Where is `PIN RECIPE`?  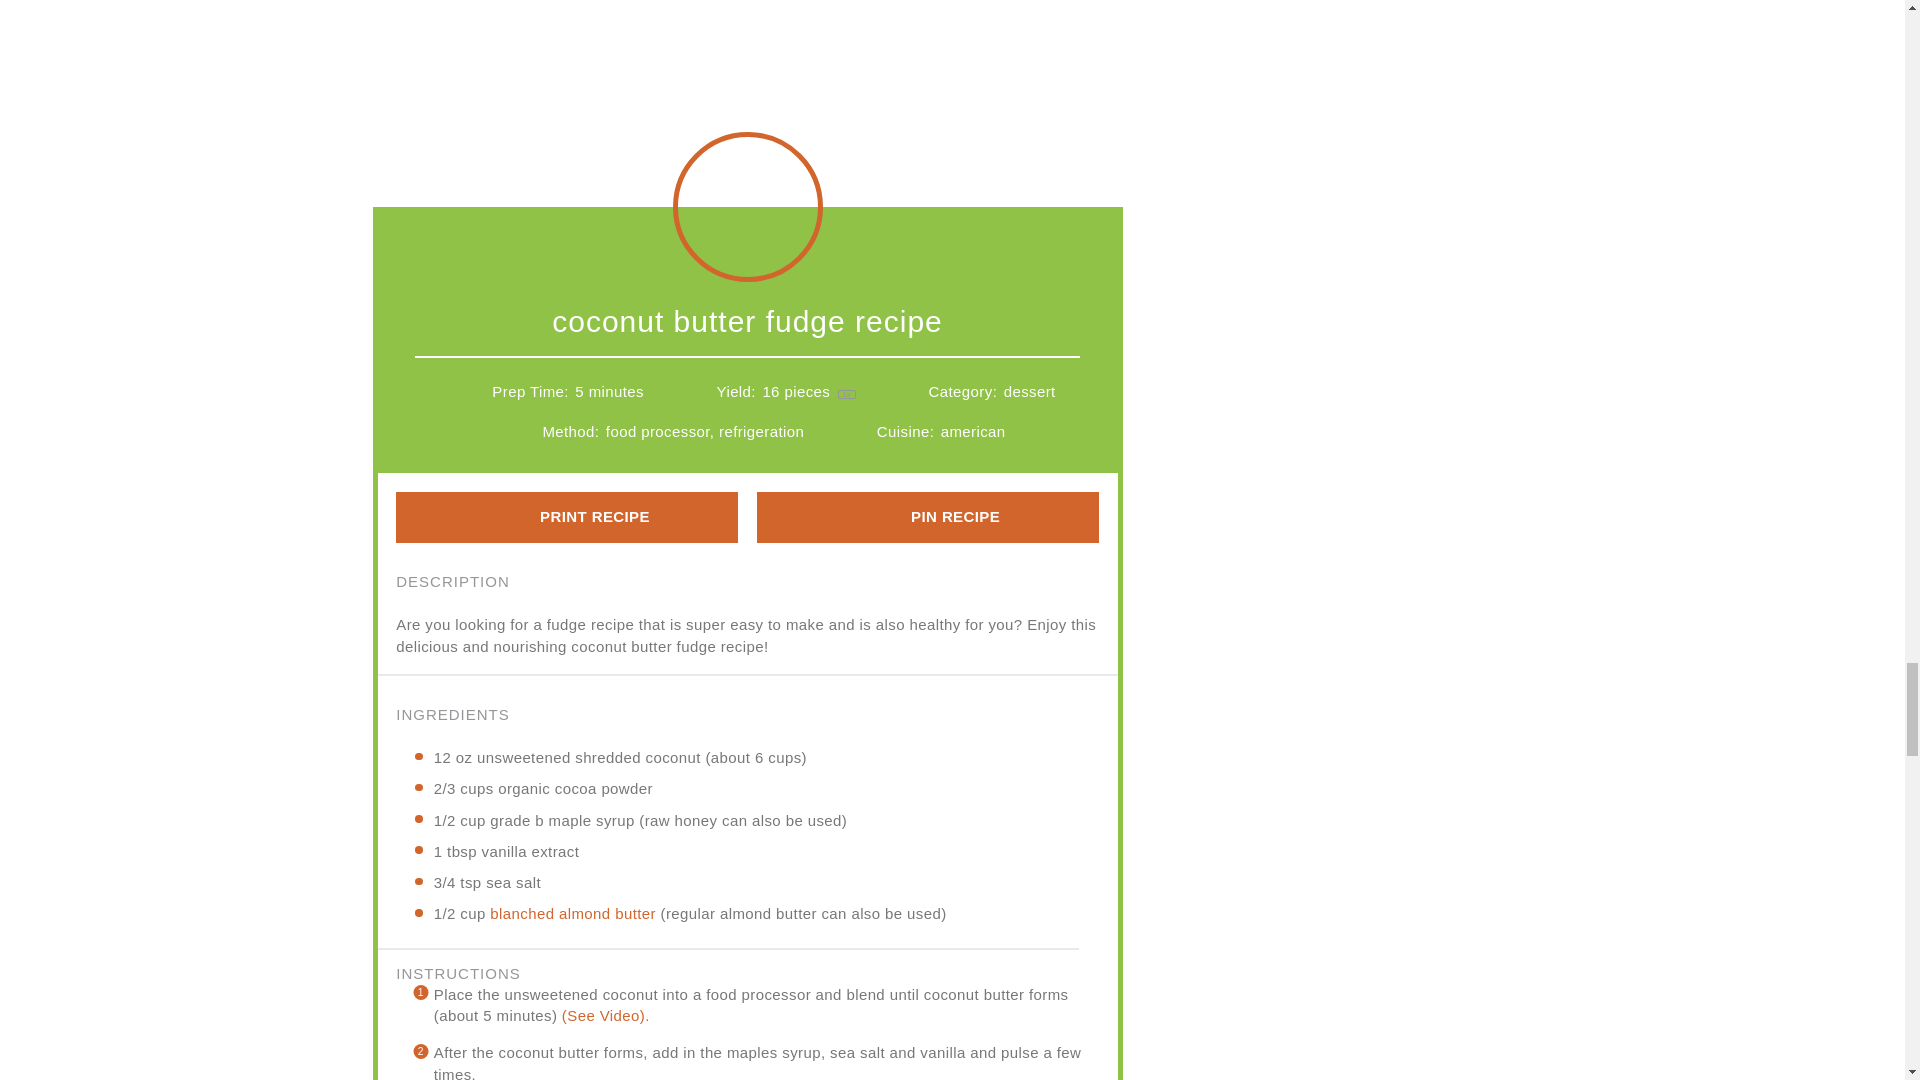 PIN RECIPE is located at coordinates (927, 518).